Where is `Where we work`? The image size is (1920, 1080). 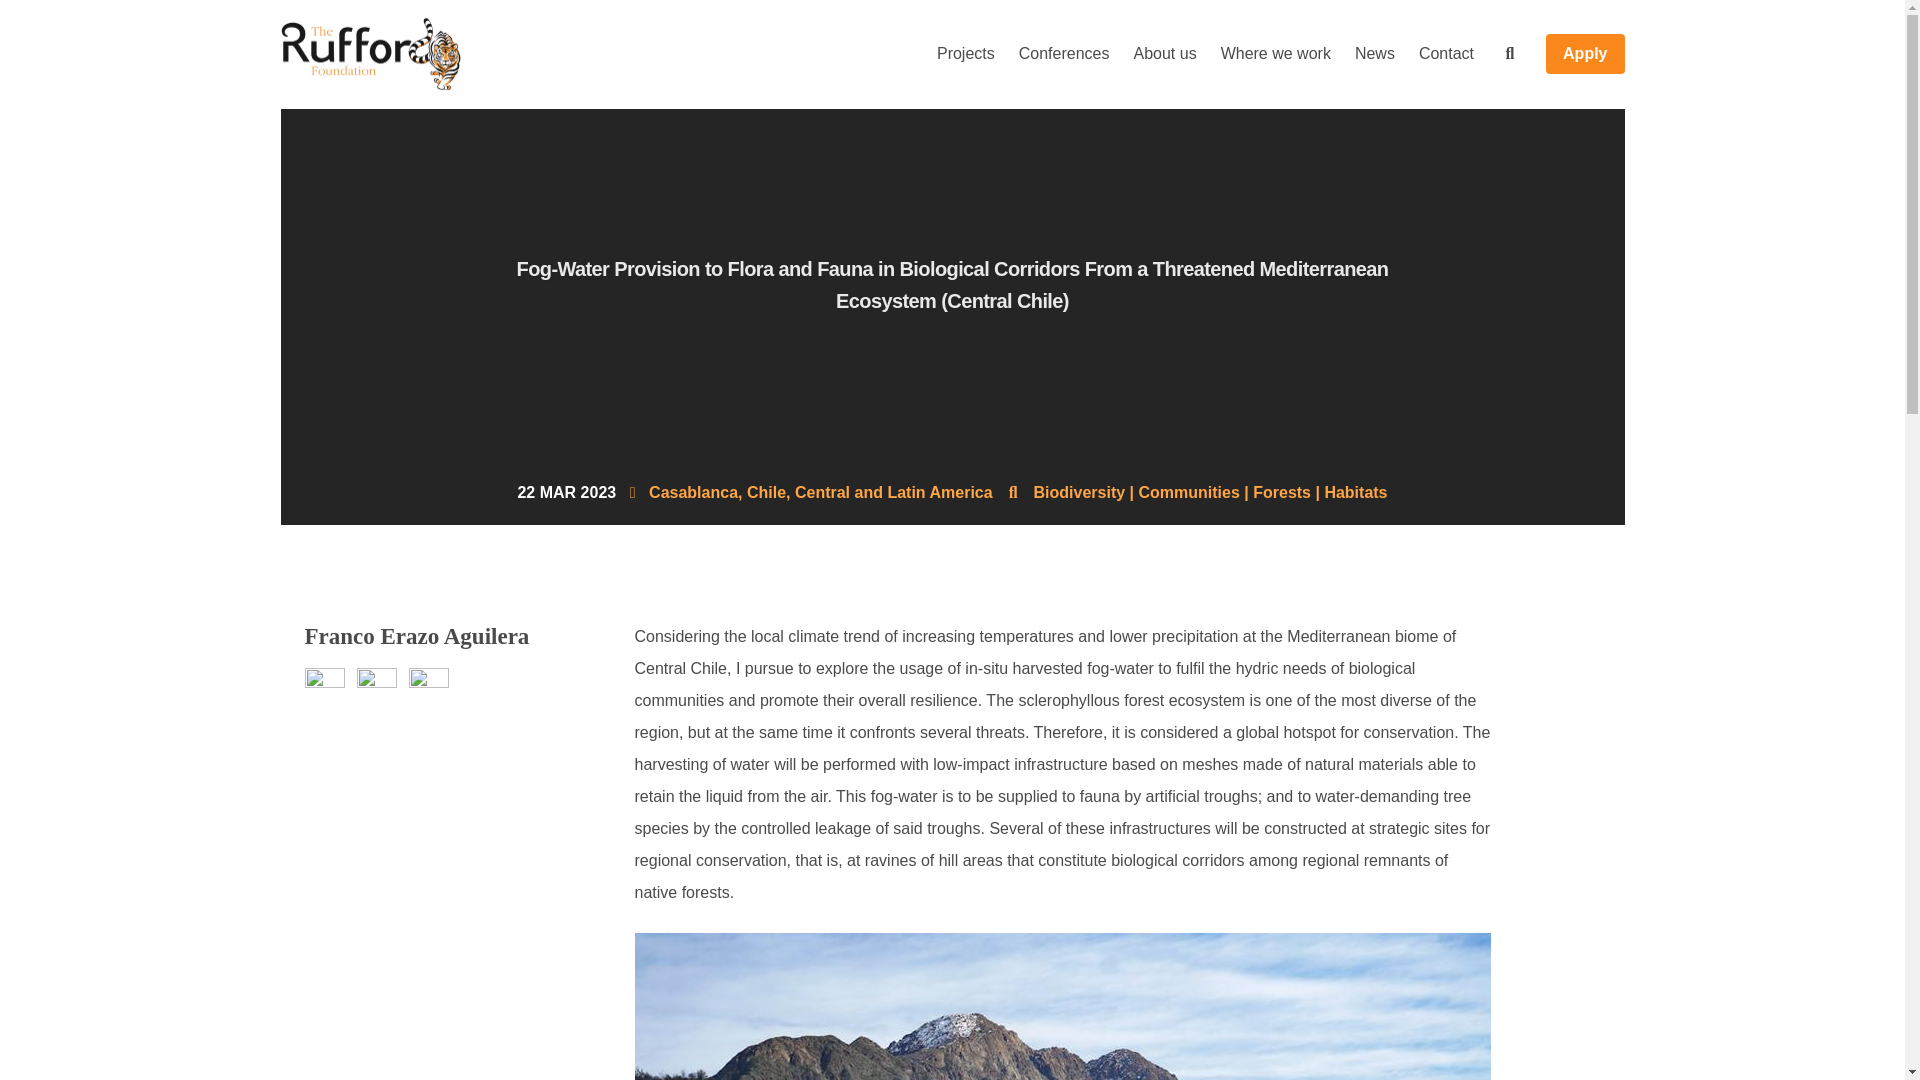 Where we work is located at coordinates (1276, 54).